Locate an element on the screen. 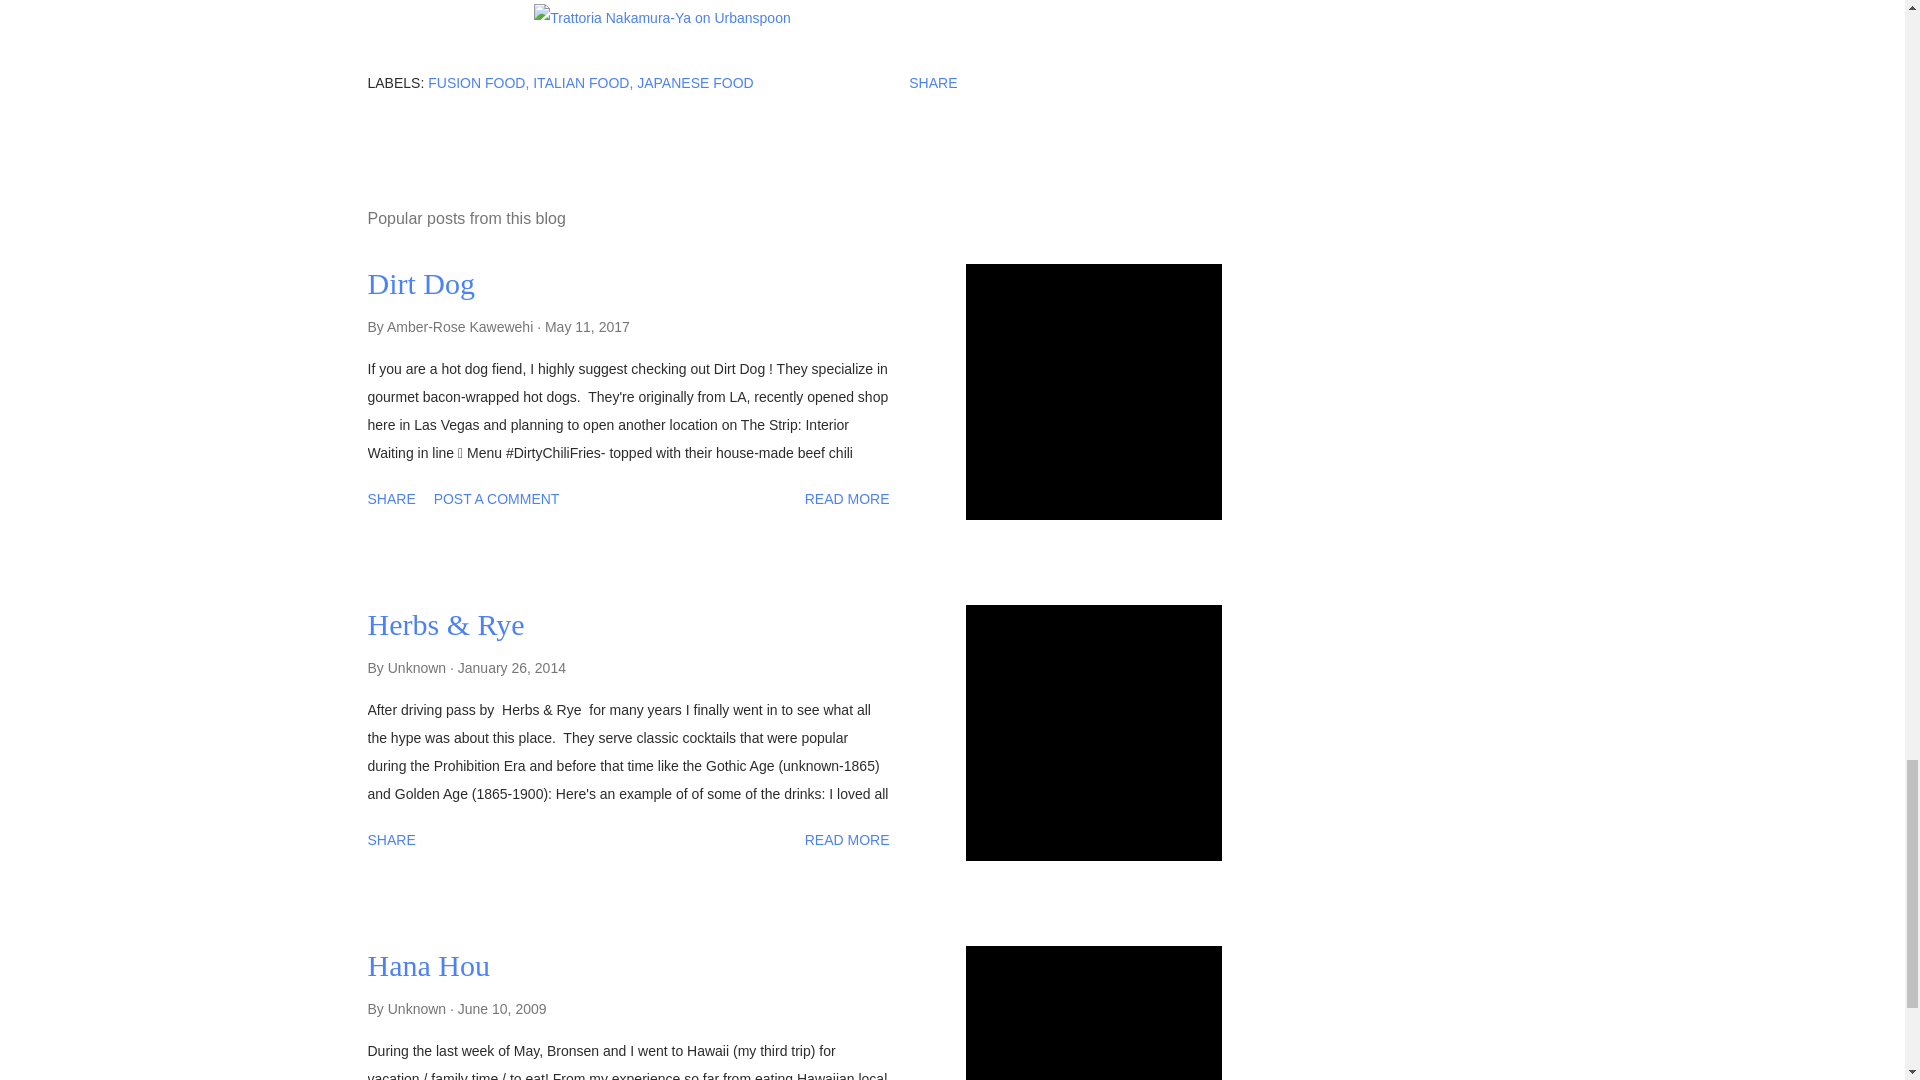 This screenshot has width=1920, height=1080. Email Post is located at coordinates (784, 82).